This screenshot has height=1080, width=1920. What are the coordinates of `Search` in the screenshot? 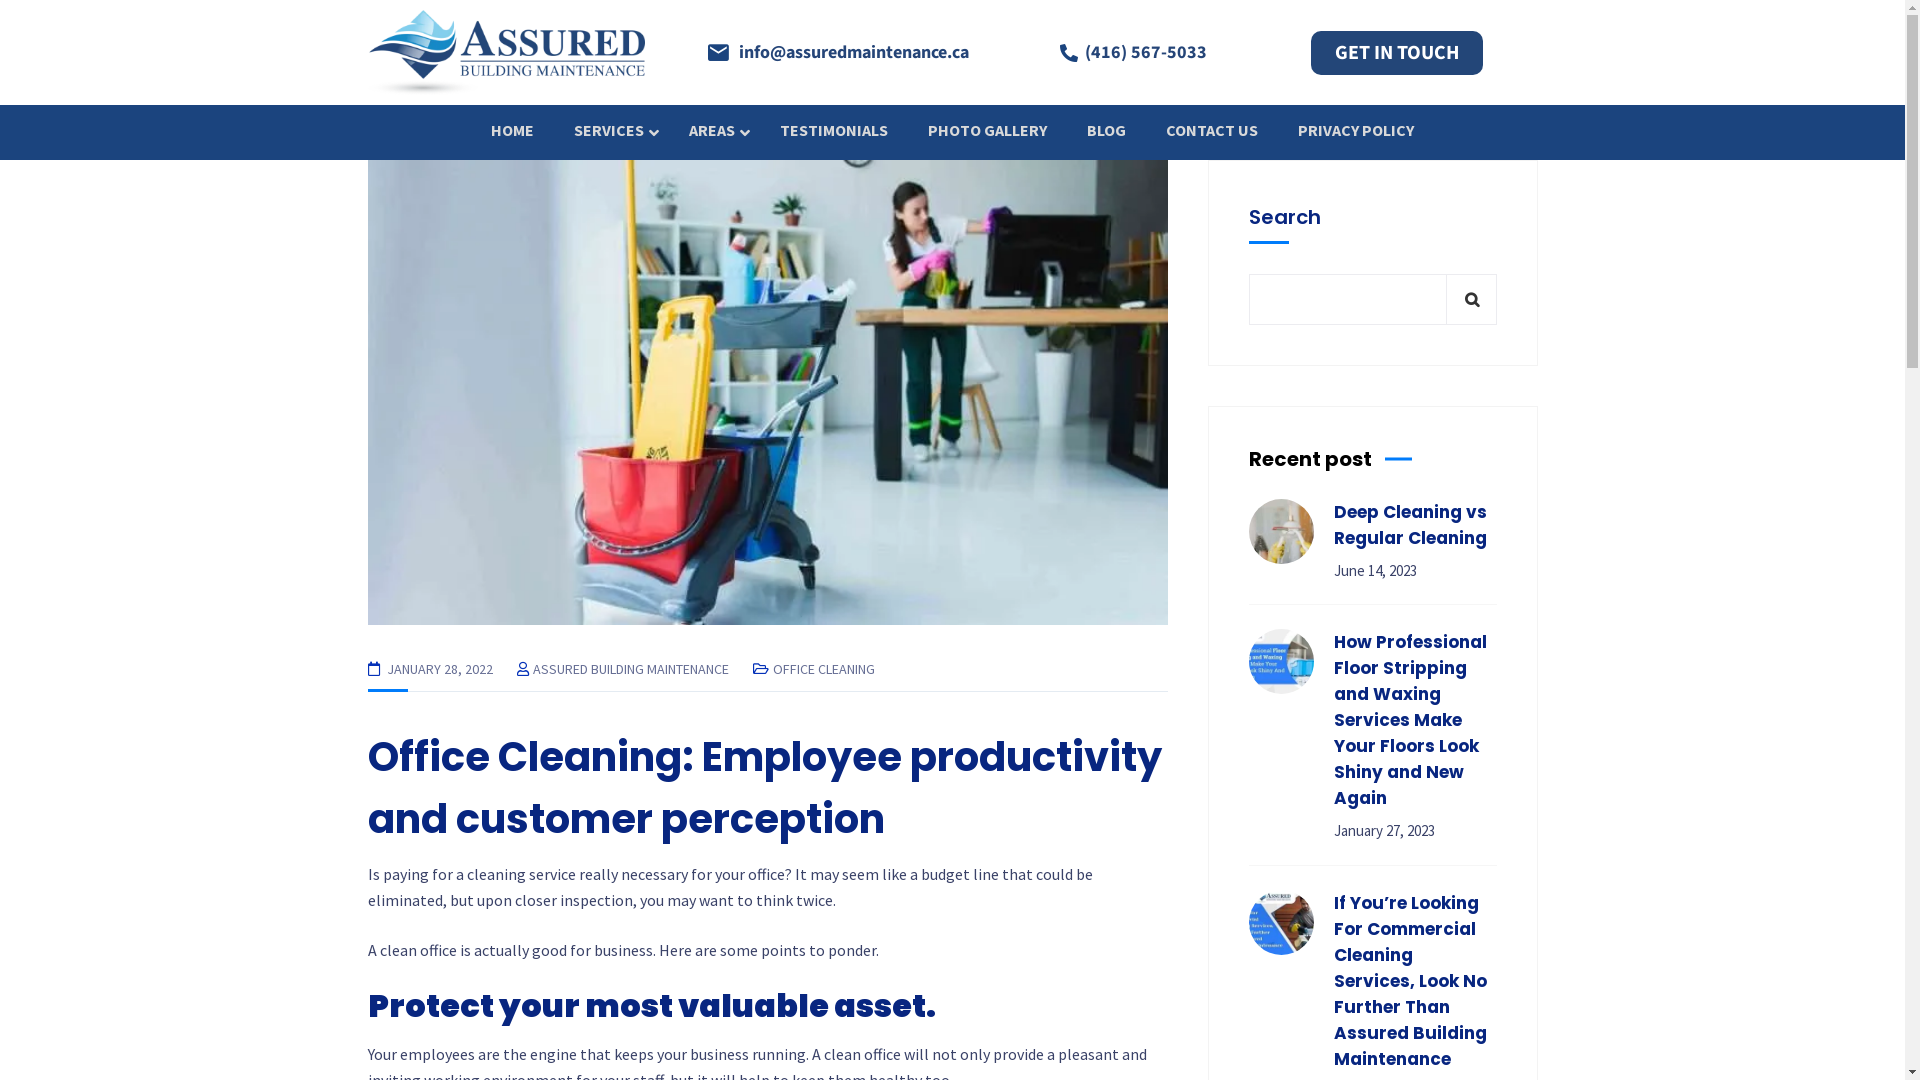 It's located at (1472, 300).